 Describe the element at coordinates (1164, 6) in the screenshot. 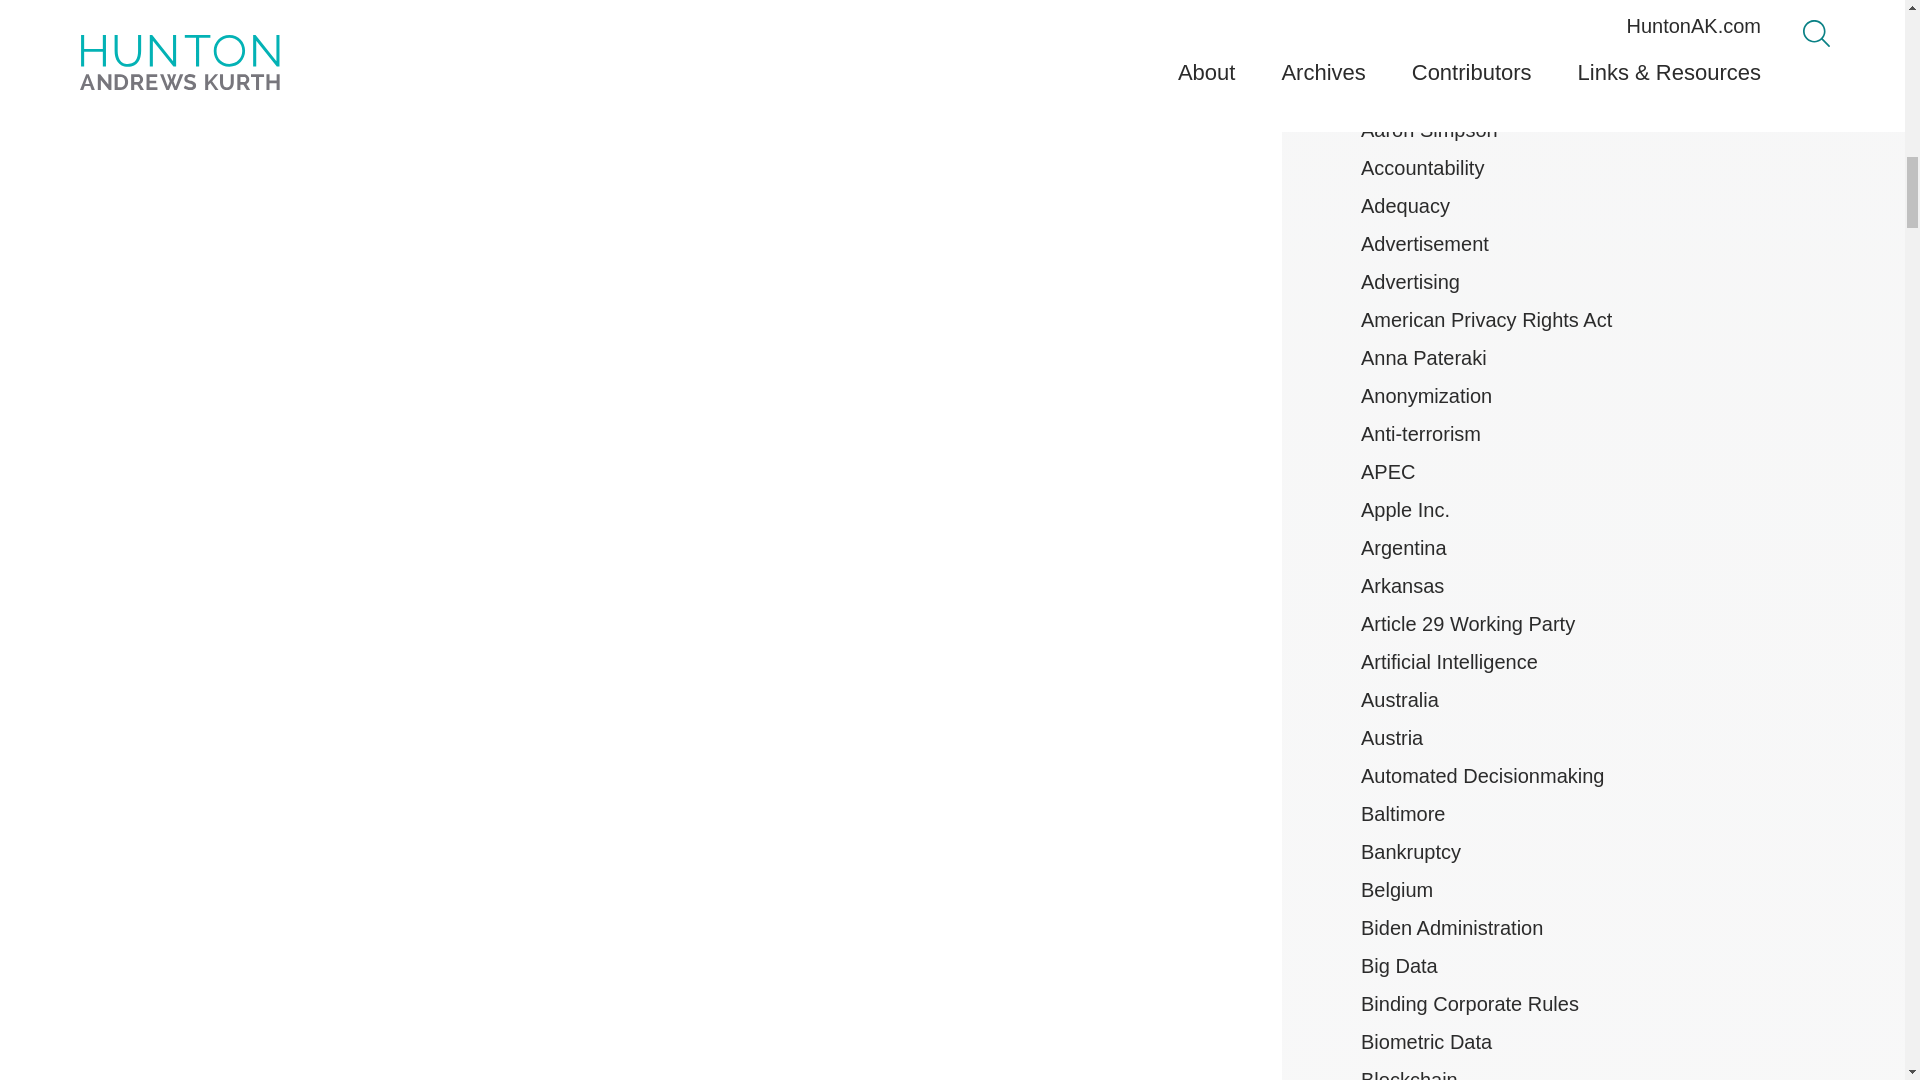

I see `Facebook` at that location.